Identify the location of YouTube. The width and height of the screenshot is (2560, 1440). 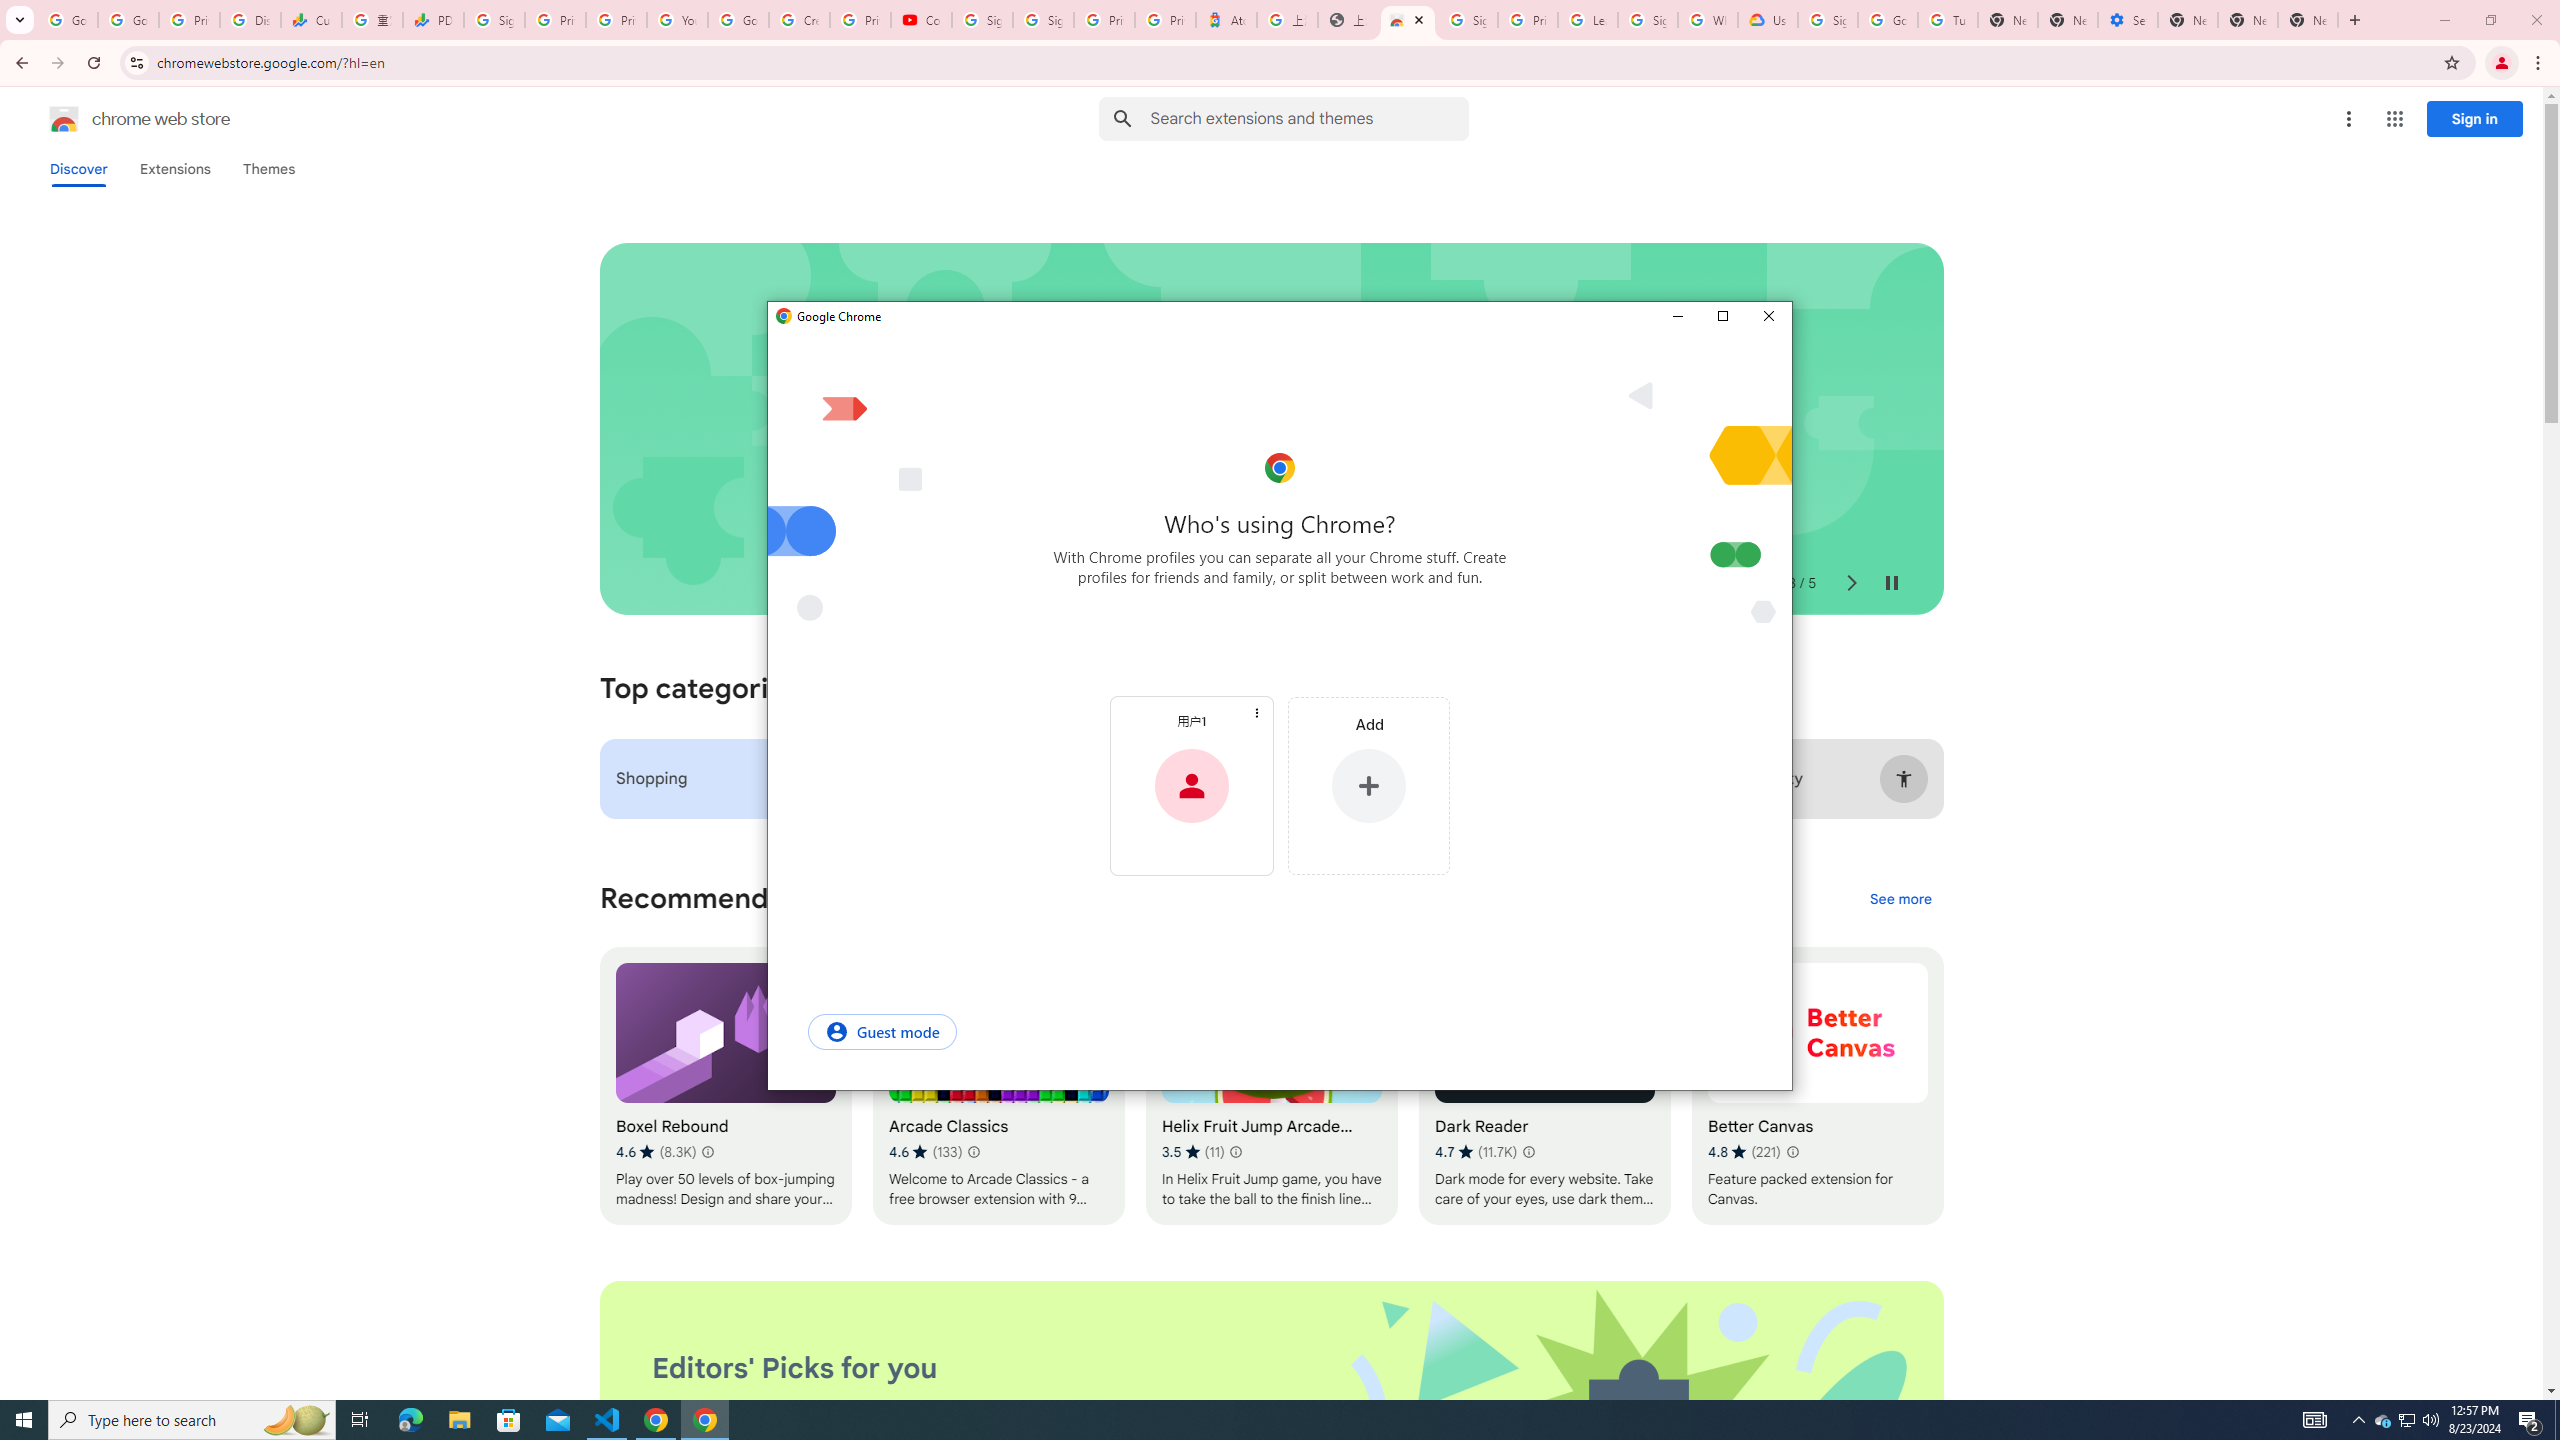
(676, 20).